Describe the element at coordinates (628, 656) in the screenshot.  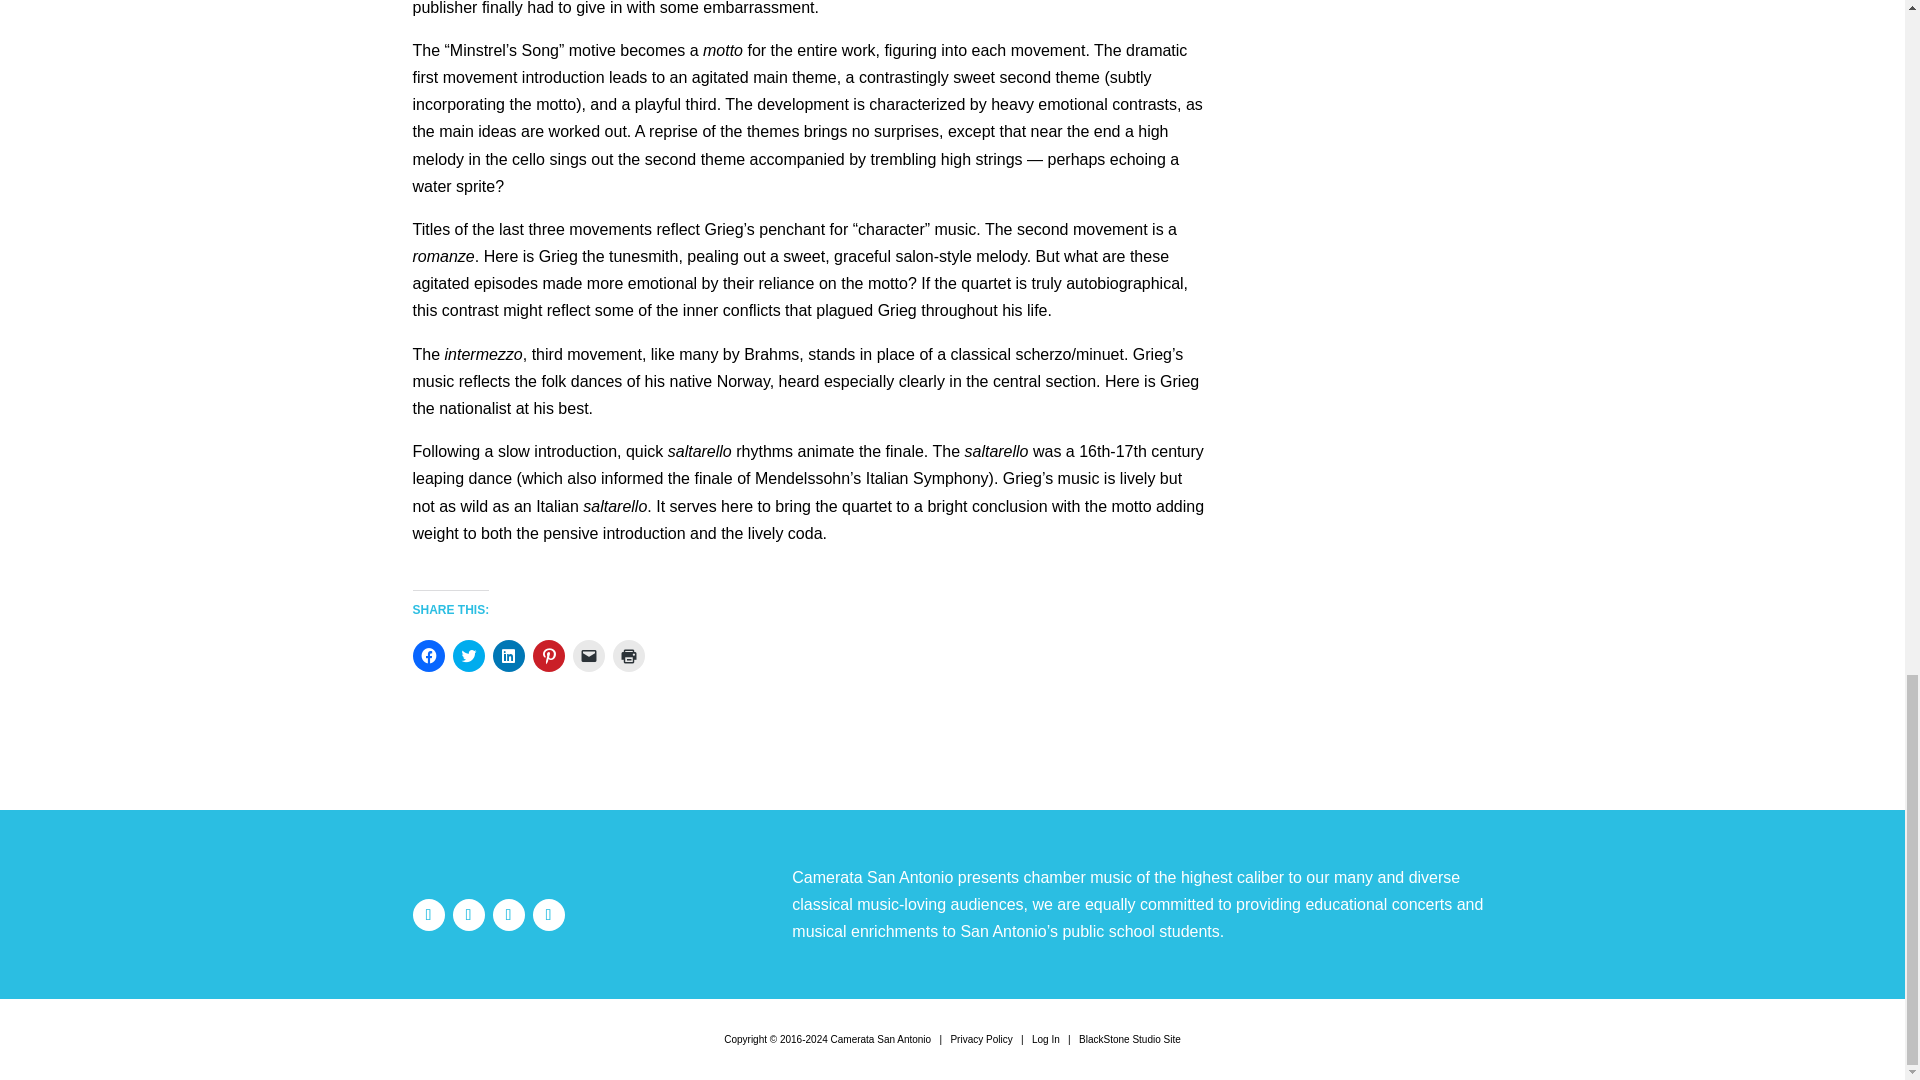
I see `Click to print` at that location.